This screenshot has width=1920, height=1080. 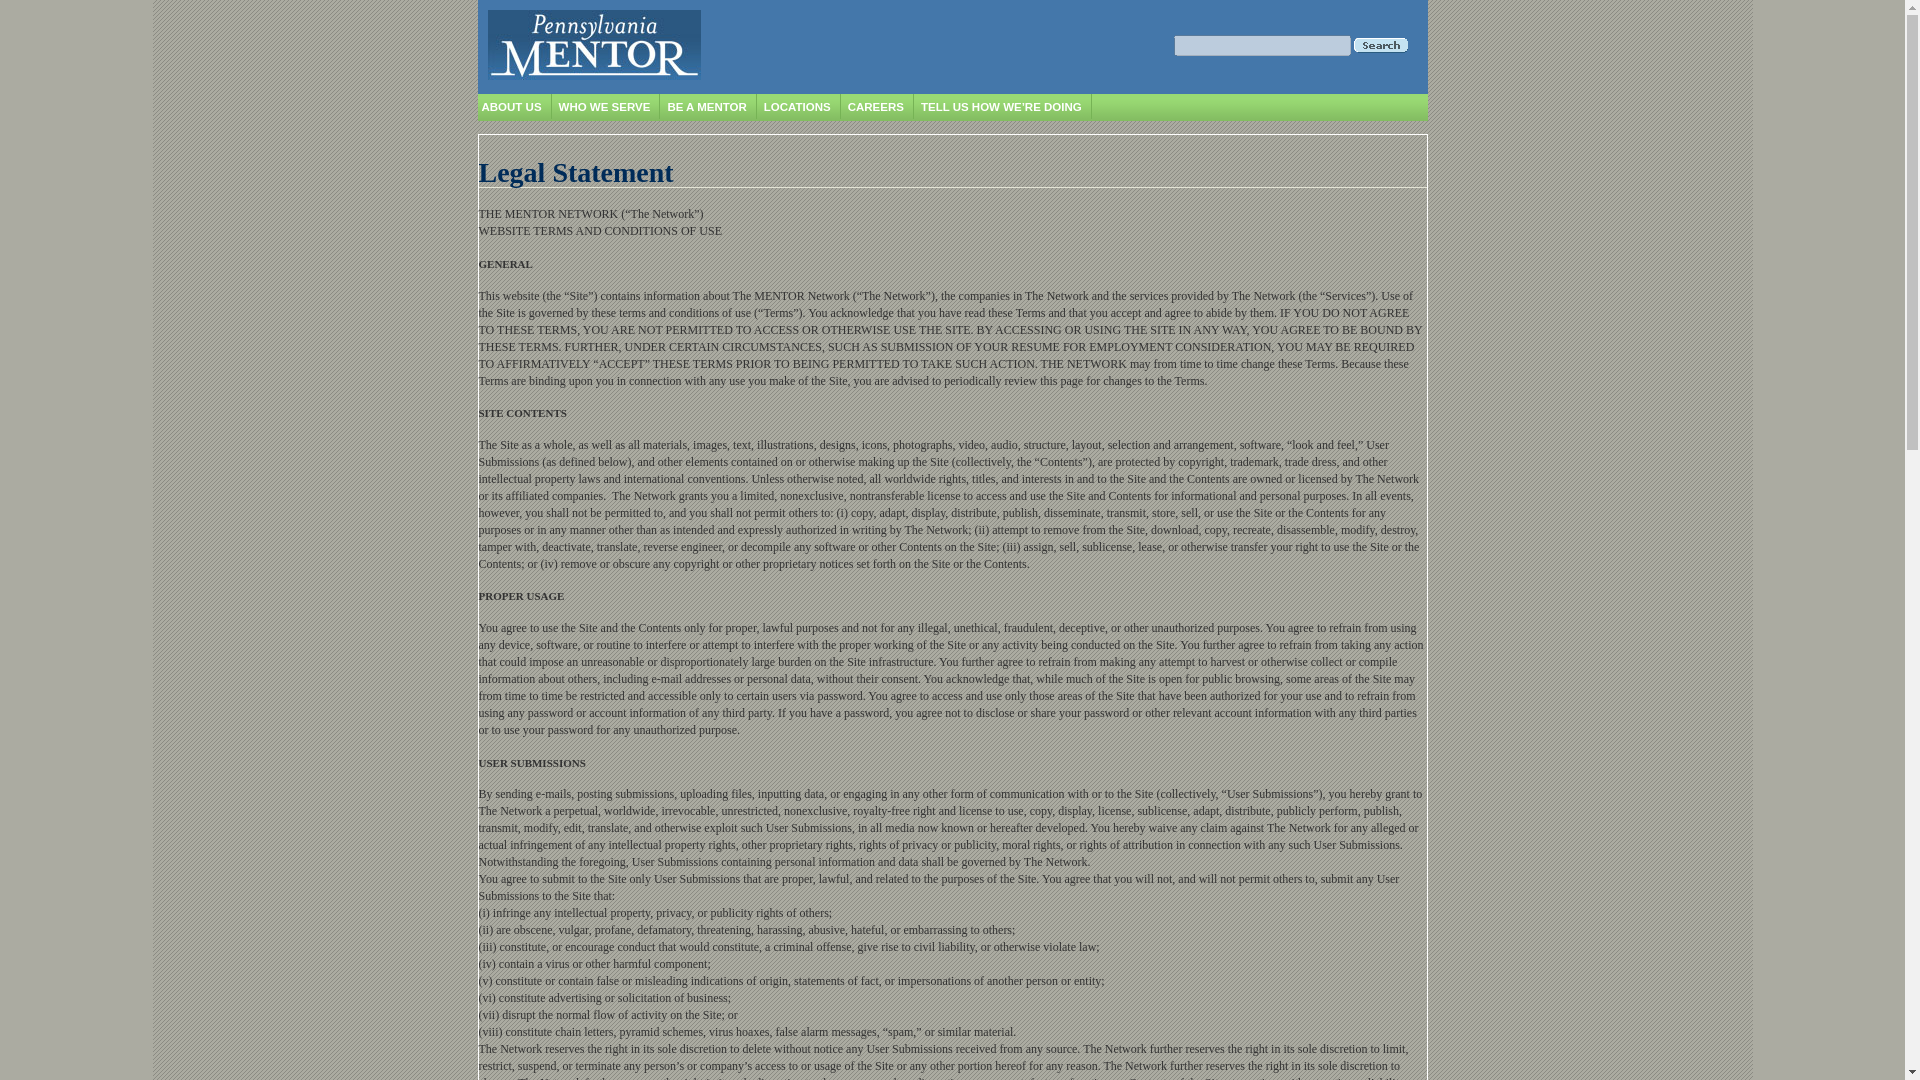 I want to click on LOCATIONS, so click(x=798, y=107).